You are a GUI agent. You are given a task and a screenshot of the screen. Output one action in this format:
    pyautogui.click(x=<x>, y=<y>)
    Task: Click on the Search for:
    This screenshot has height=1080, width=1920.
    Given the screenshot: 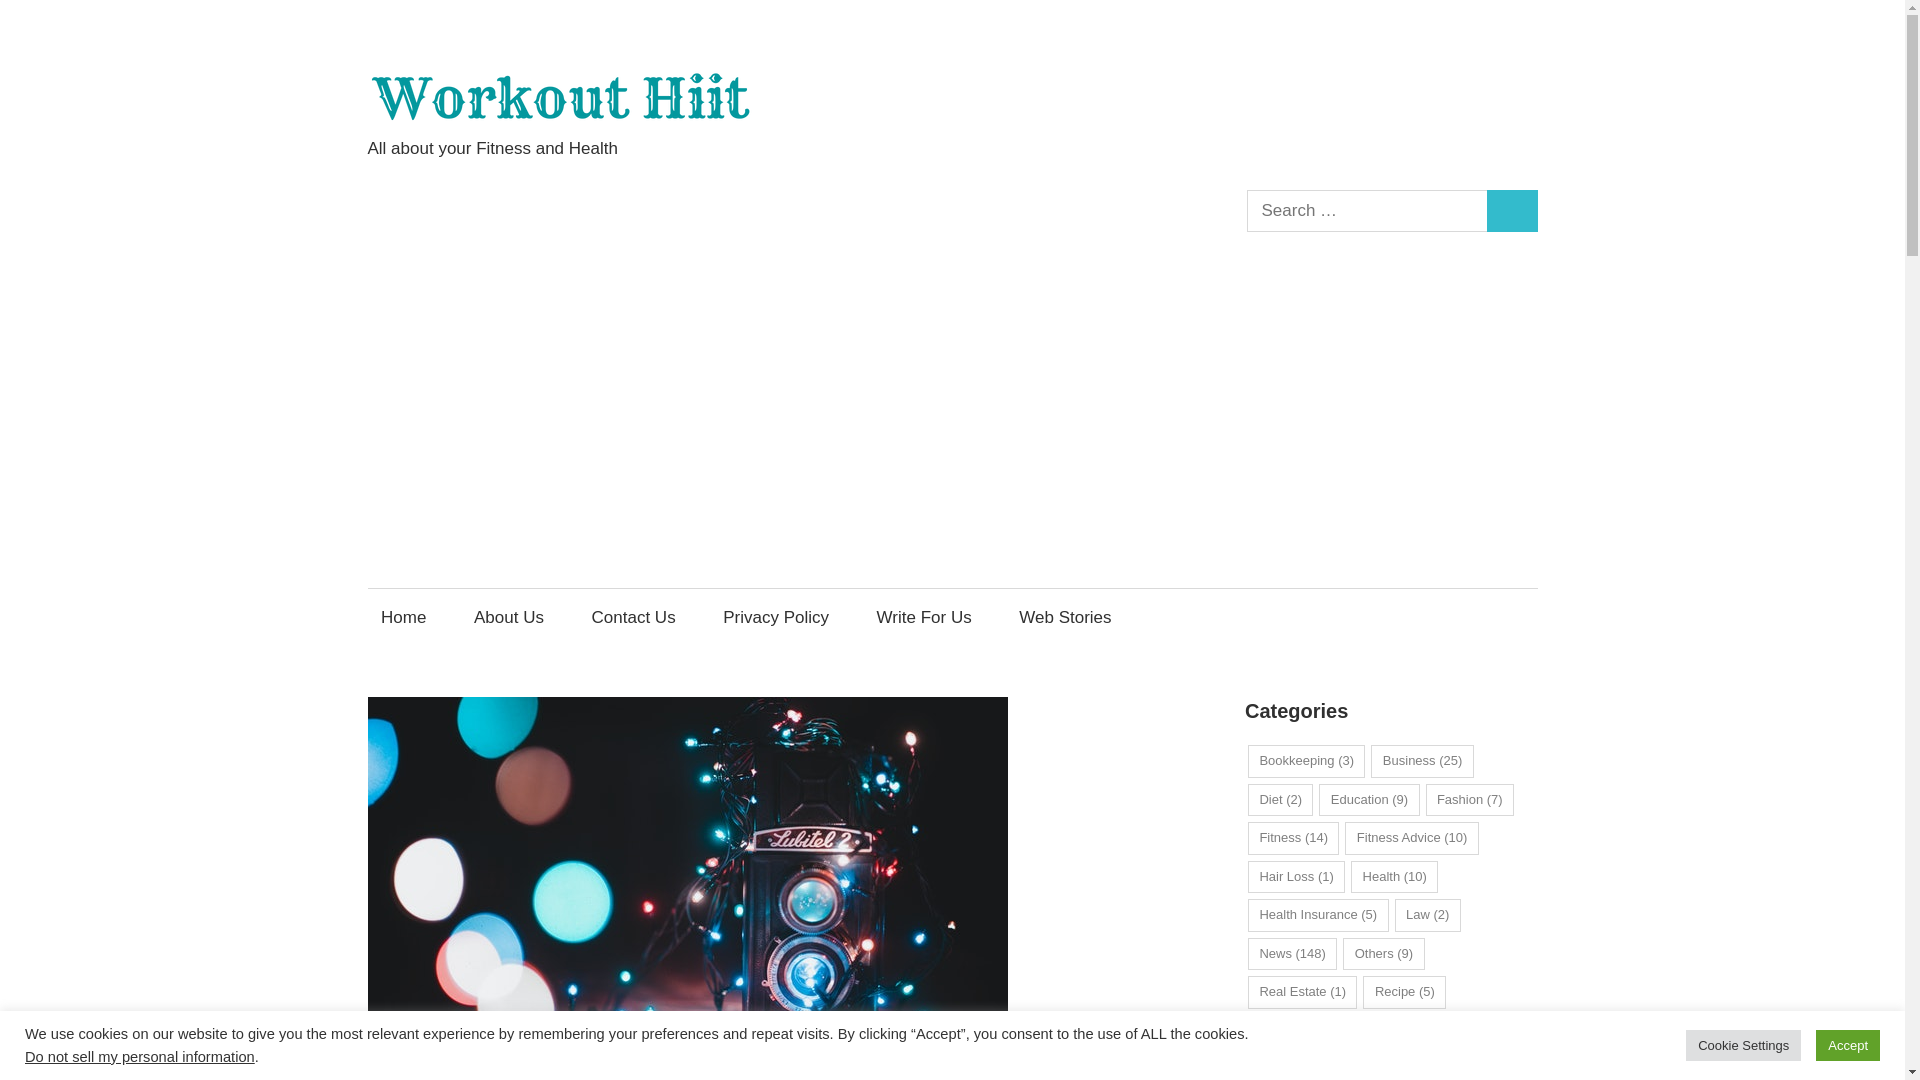 What is the action you would take?
    pyautogui.click(x=1367, y=212)
    